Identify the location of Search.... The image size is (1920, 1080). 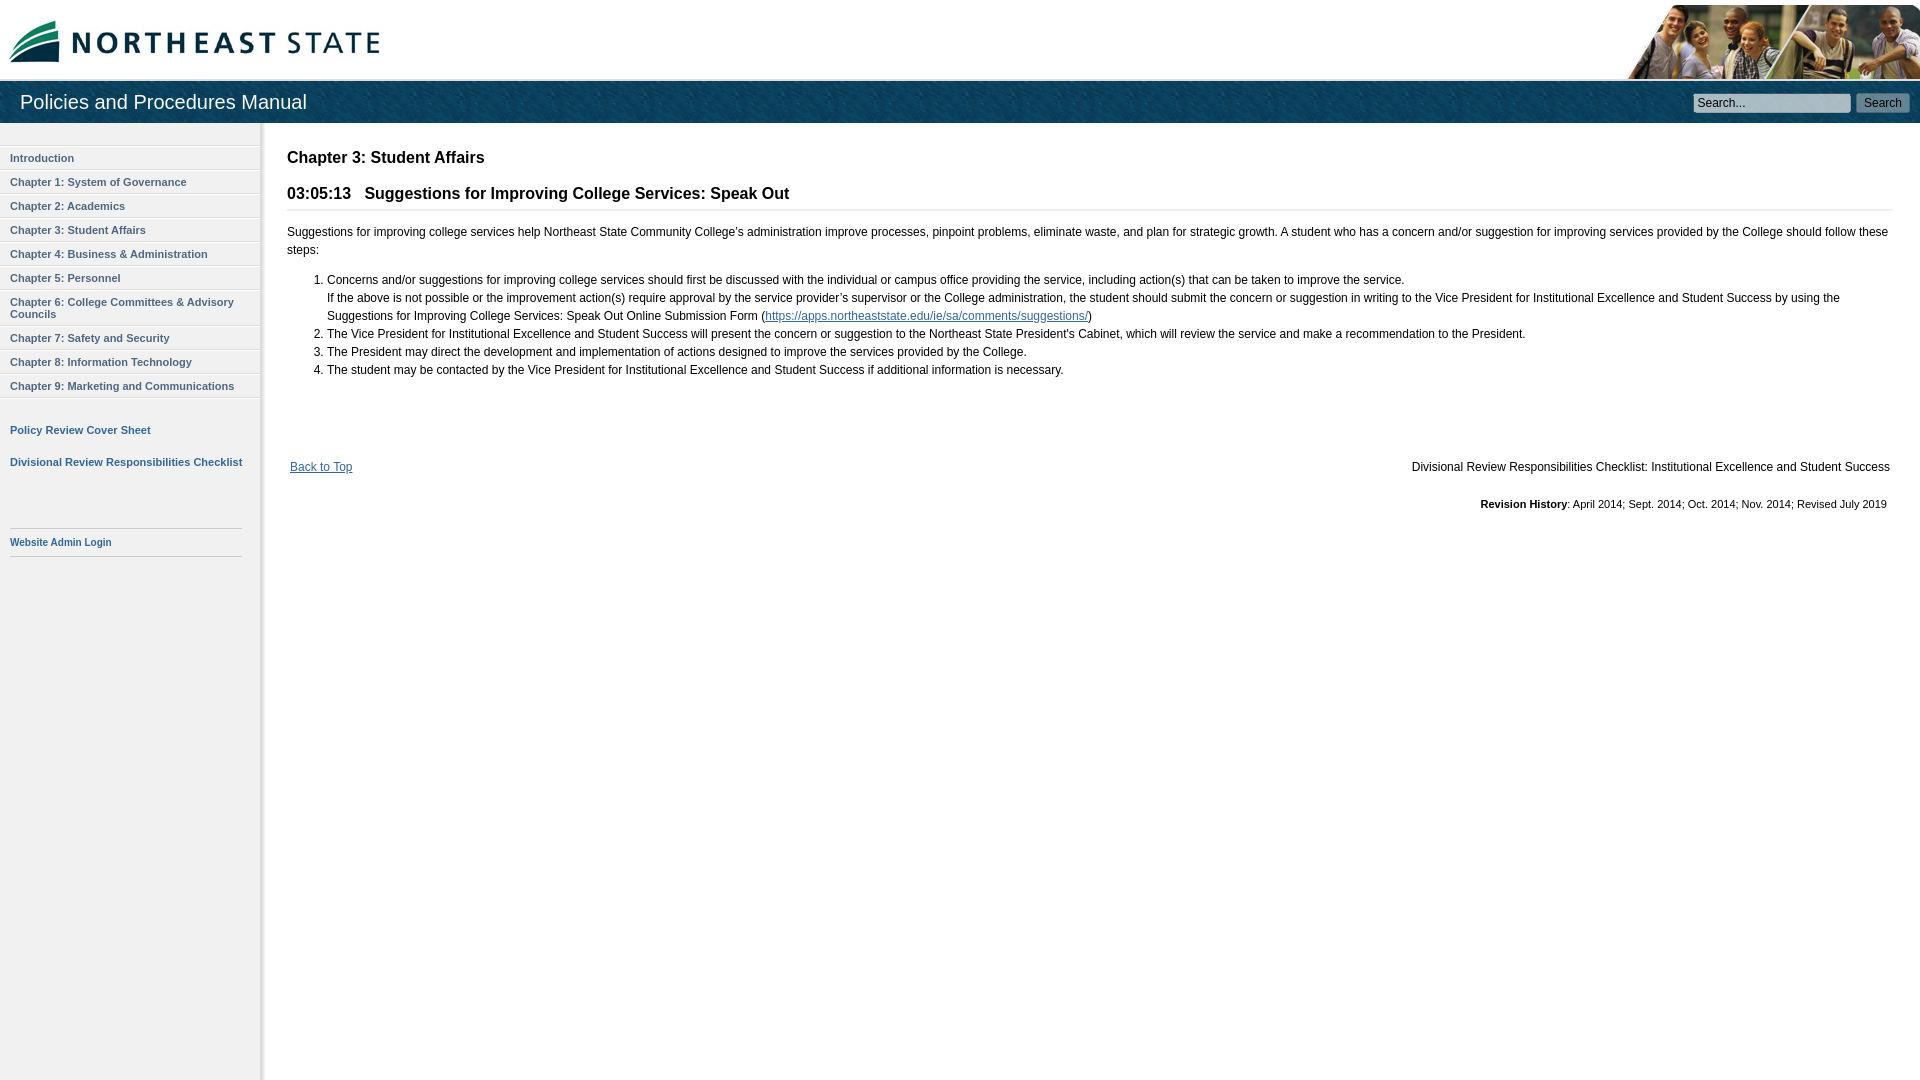
(1772, 102).